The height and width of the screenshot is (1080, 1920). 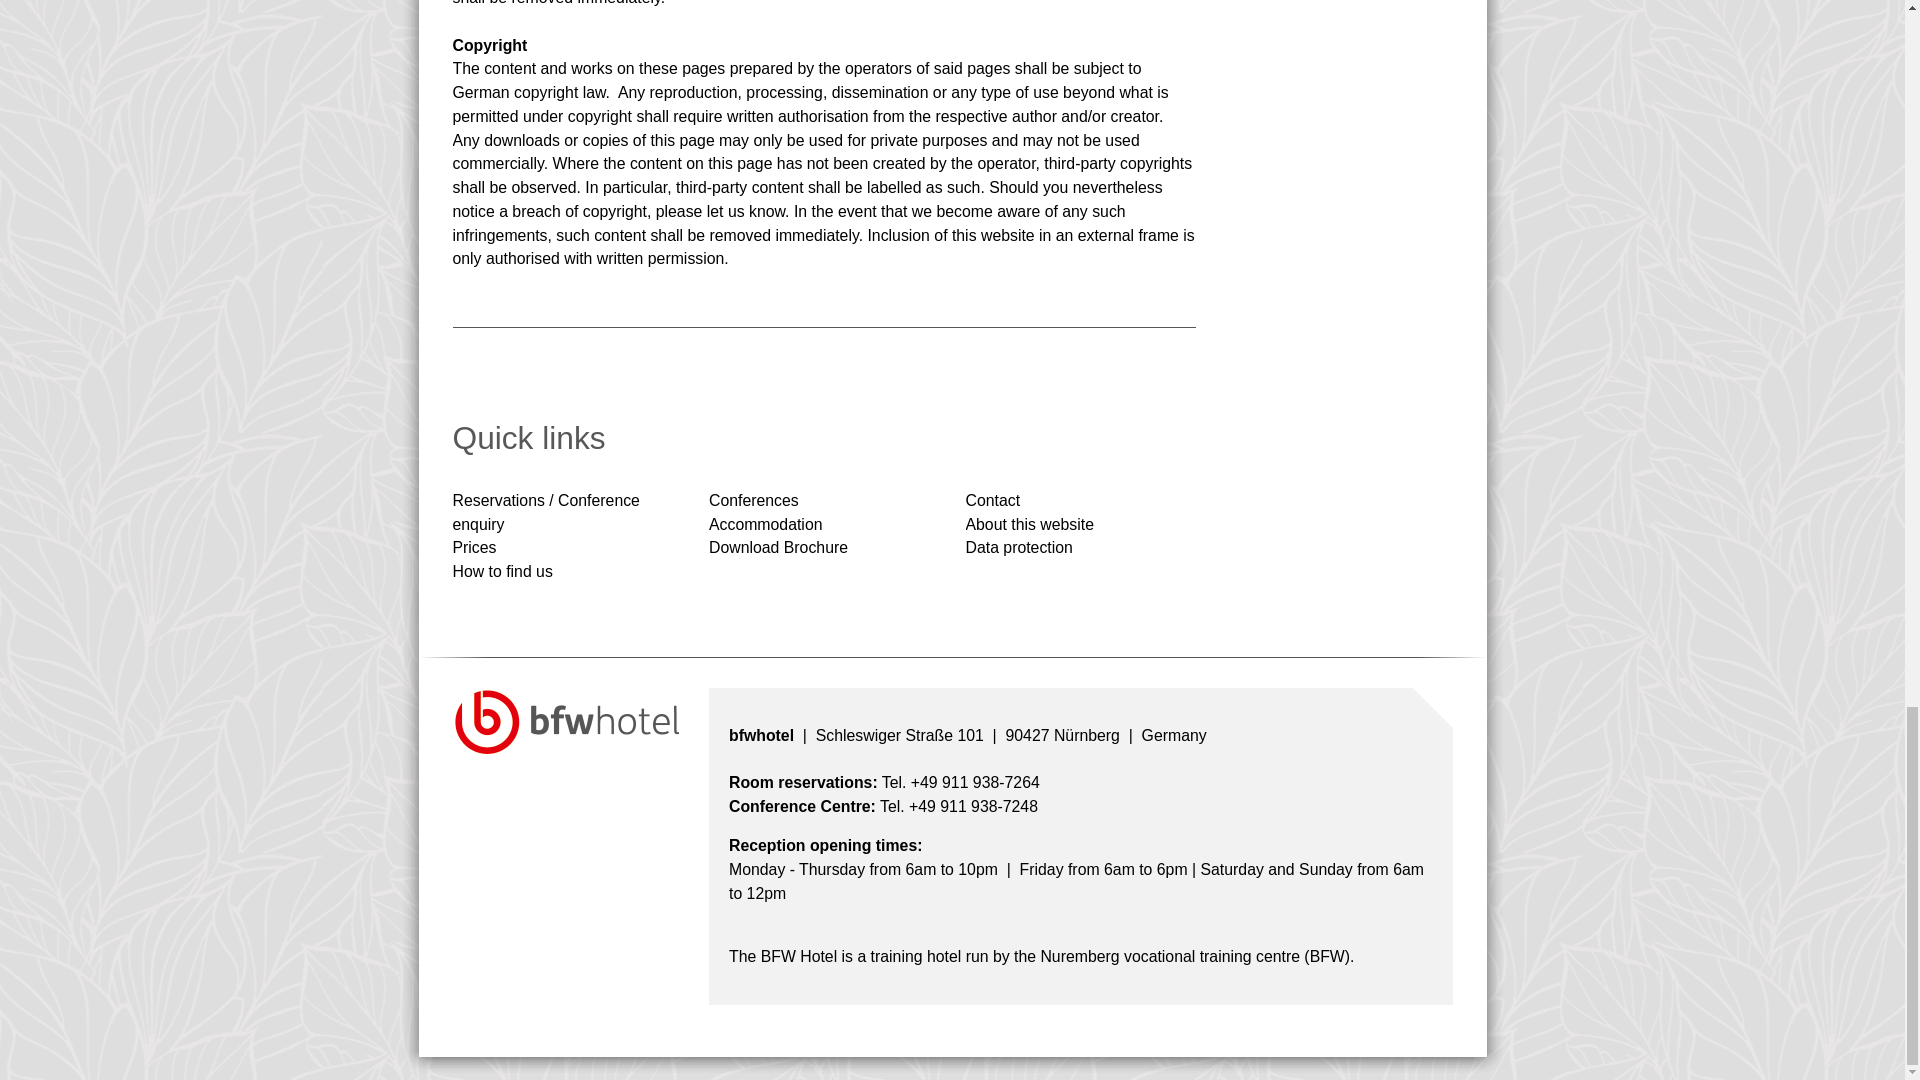 What do you see at coordinates (993, 500) in the screenshot?
I see `Link to Contact page` at bounding box center [993, 500].